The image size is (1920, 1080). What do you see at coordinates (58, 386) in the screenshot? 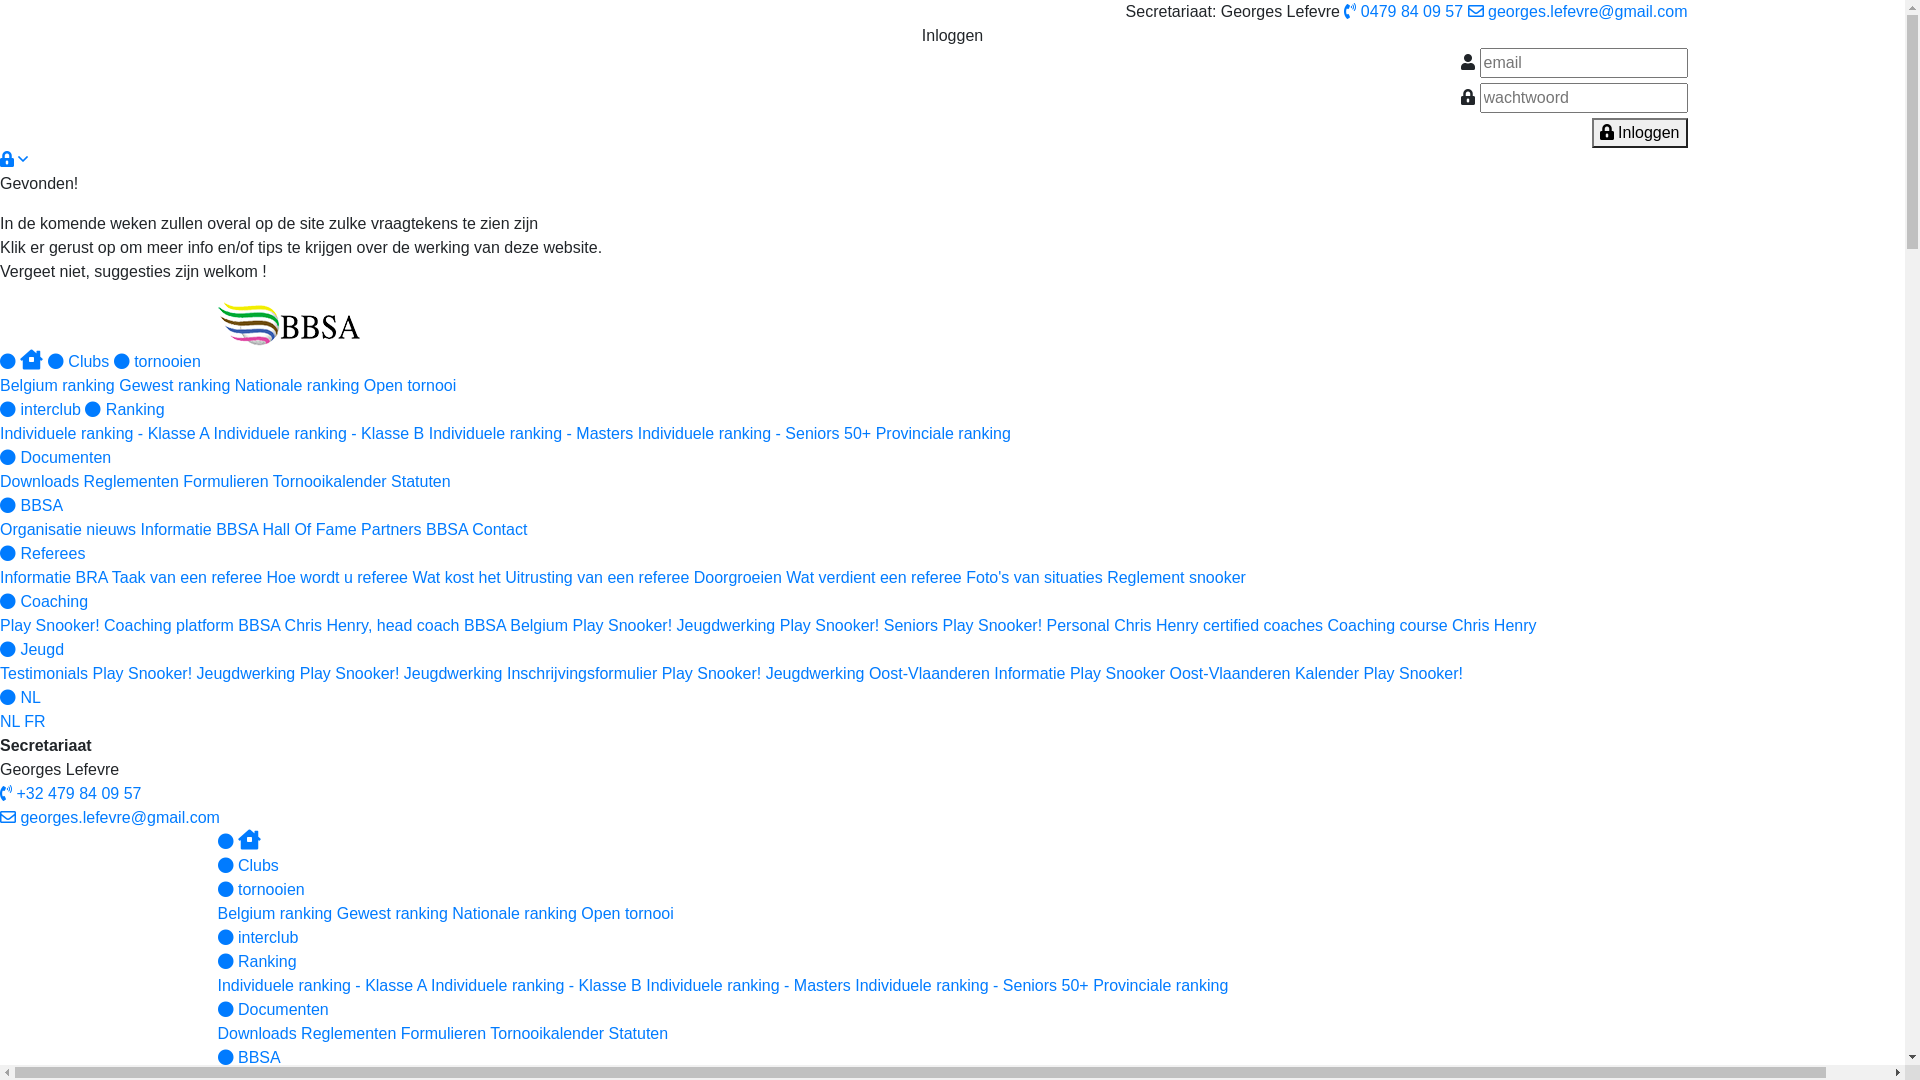
I see `Belgium ranking` at bounding box center [58, 386].